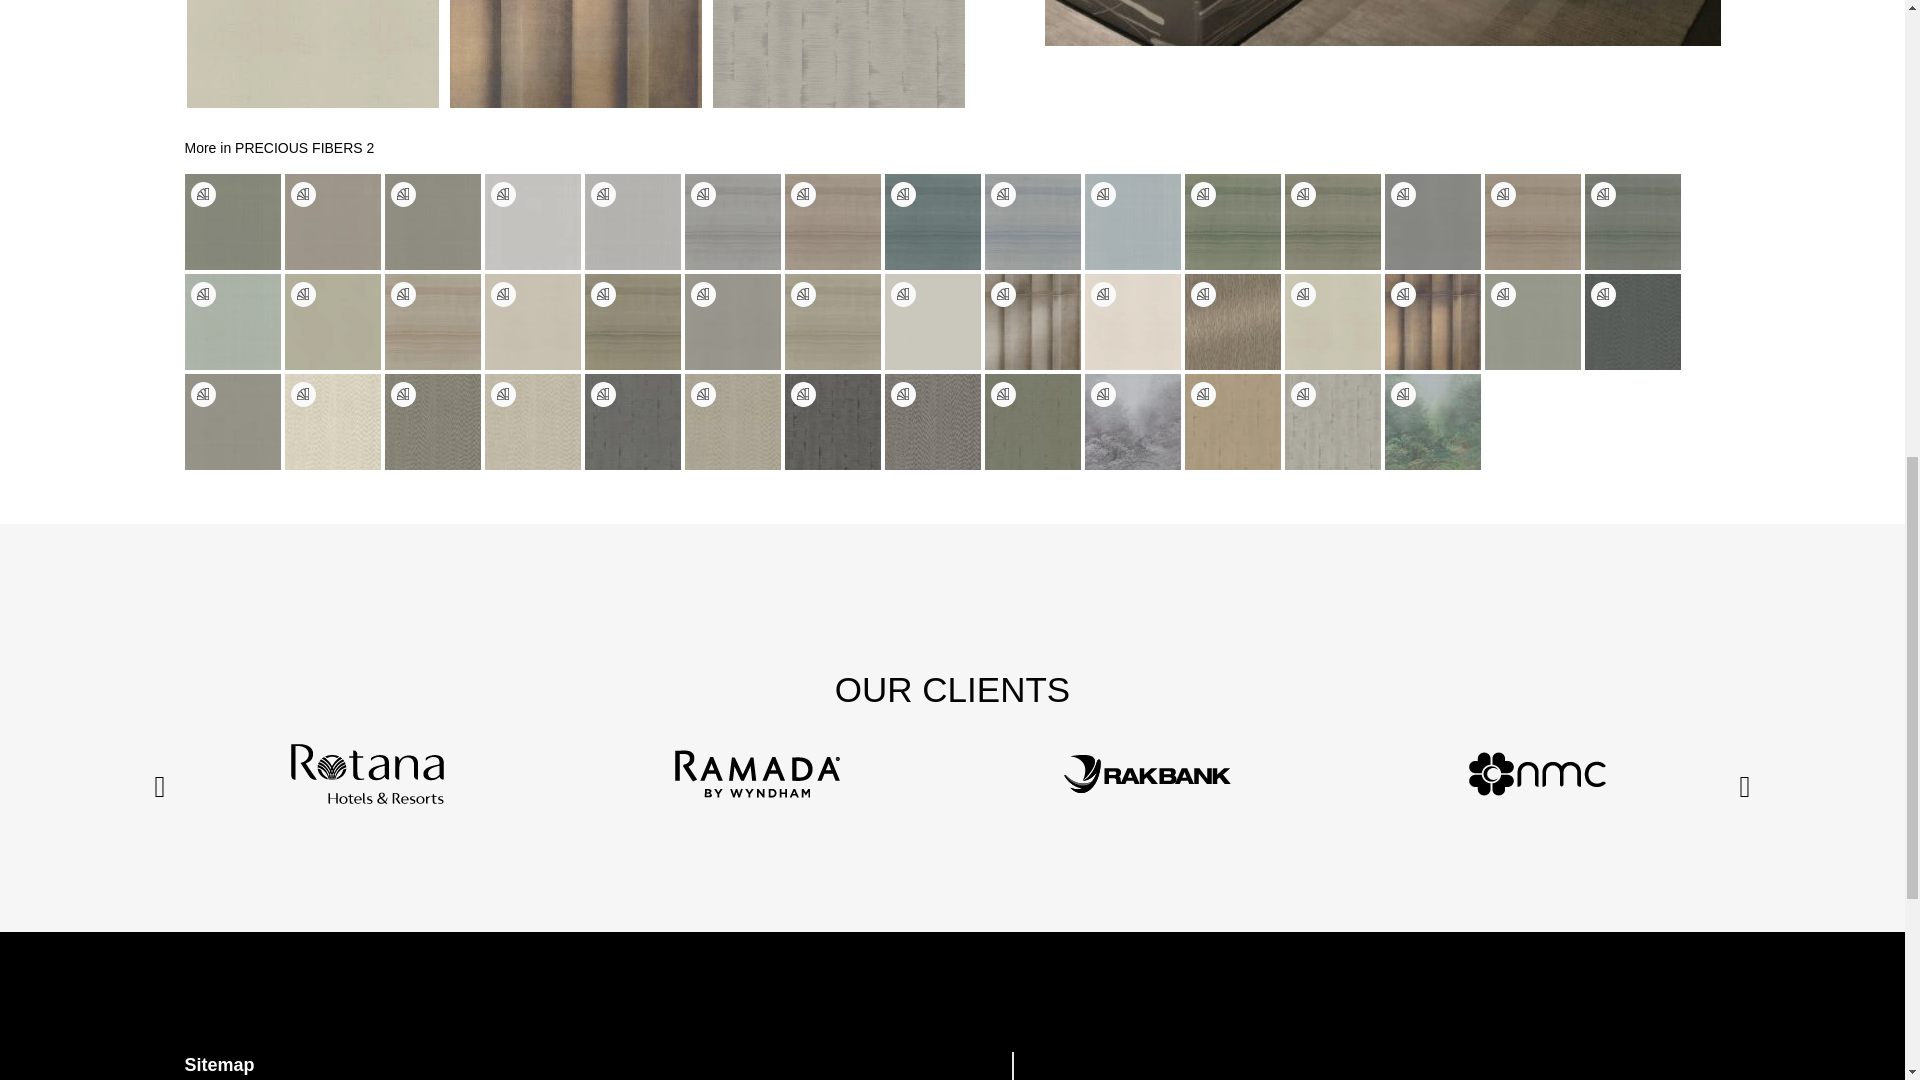 The image size is (1920, 1080). I want to click on Order a sample, so click(802, 194).